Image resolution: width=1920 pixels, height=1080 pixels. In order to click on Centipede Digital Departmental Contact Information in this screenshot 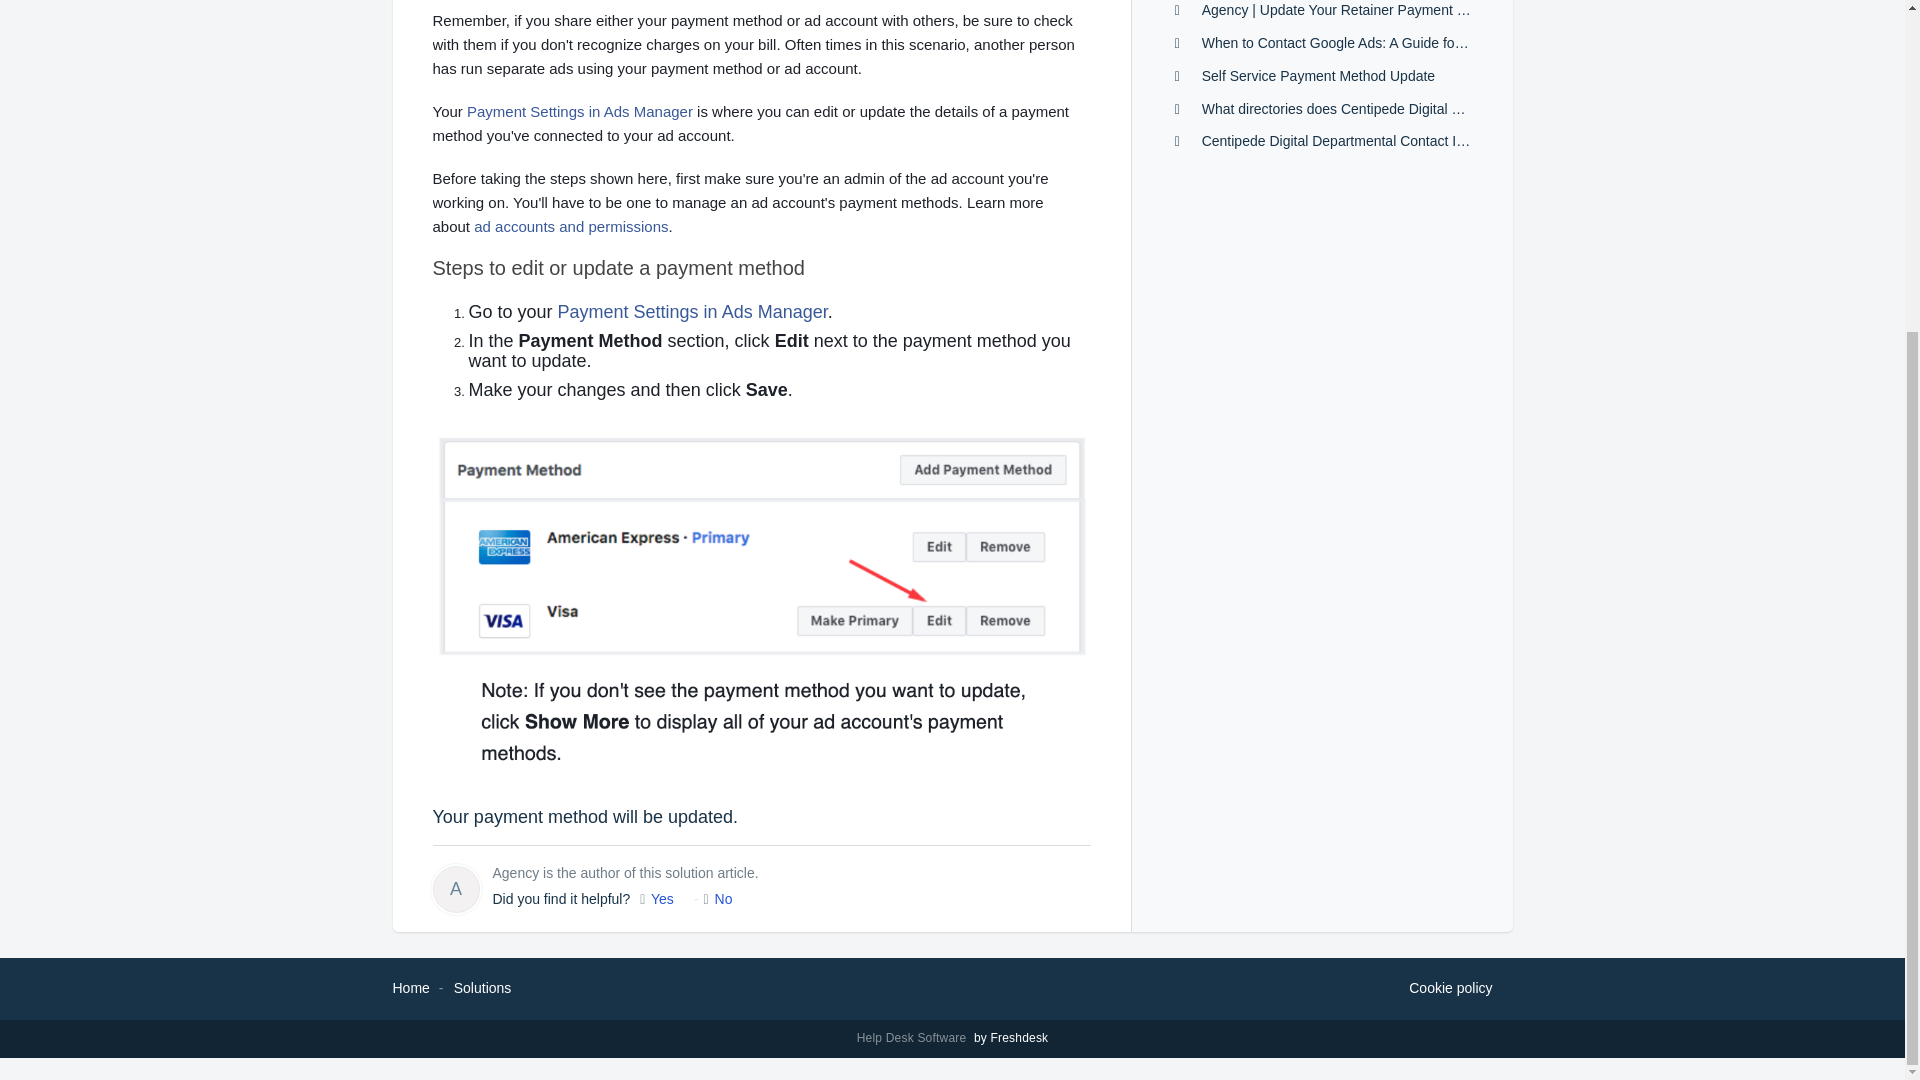, I will do `click(1362, 140)`.